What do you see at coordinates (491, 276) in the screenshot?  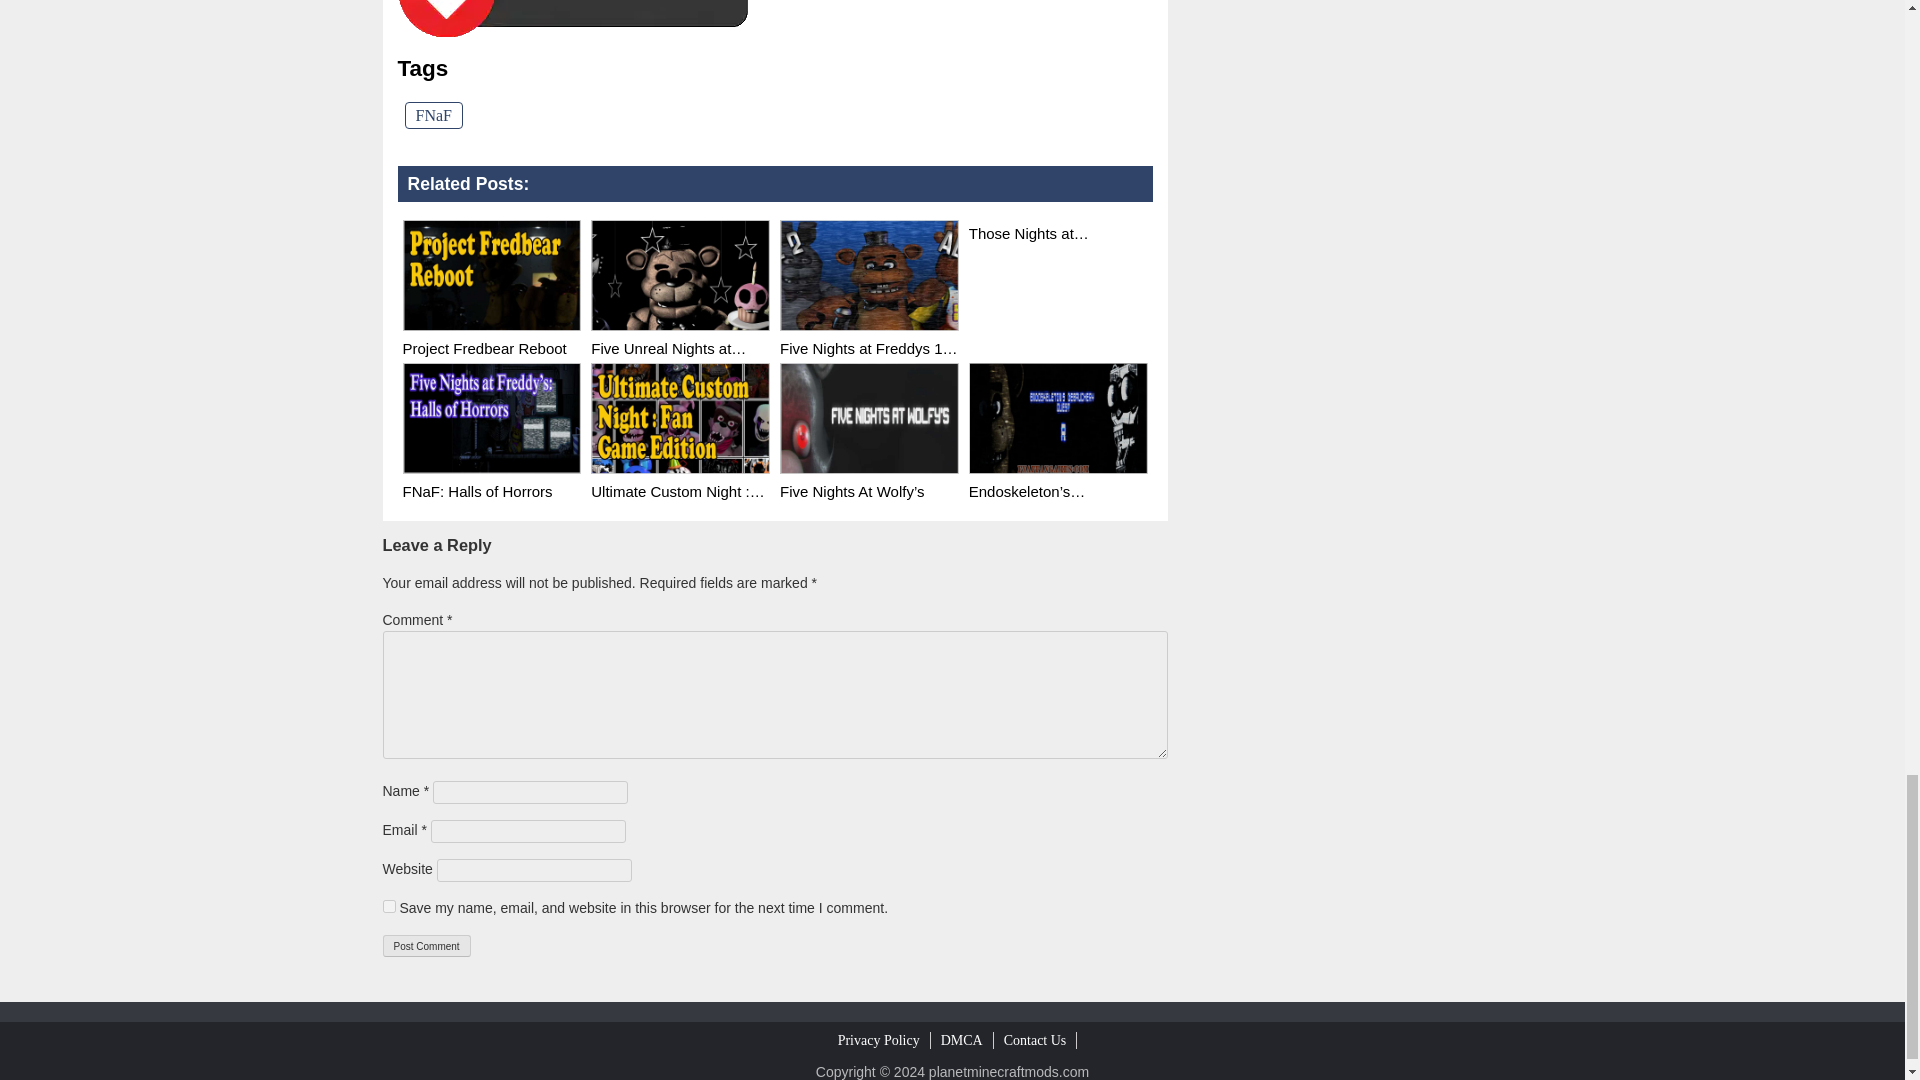 I see `Project Fredbear Reboot` at bounding box center [491, 276].